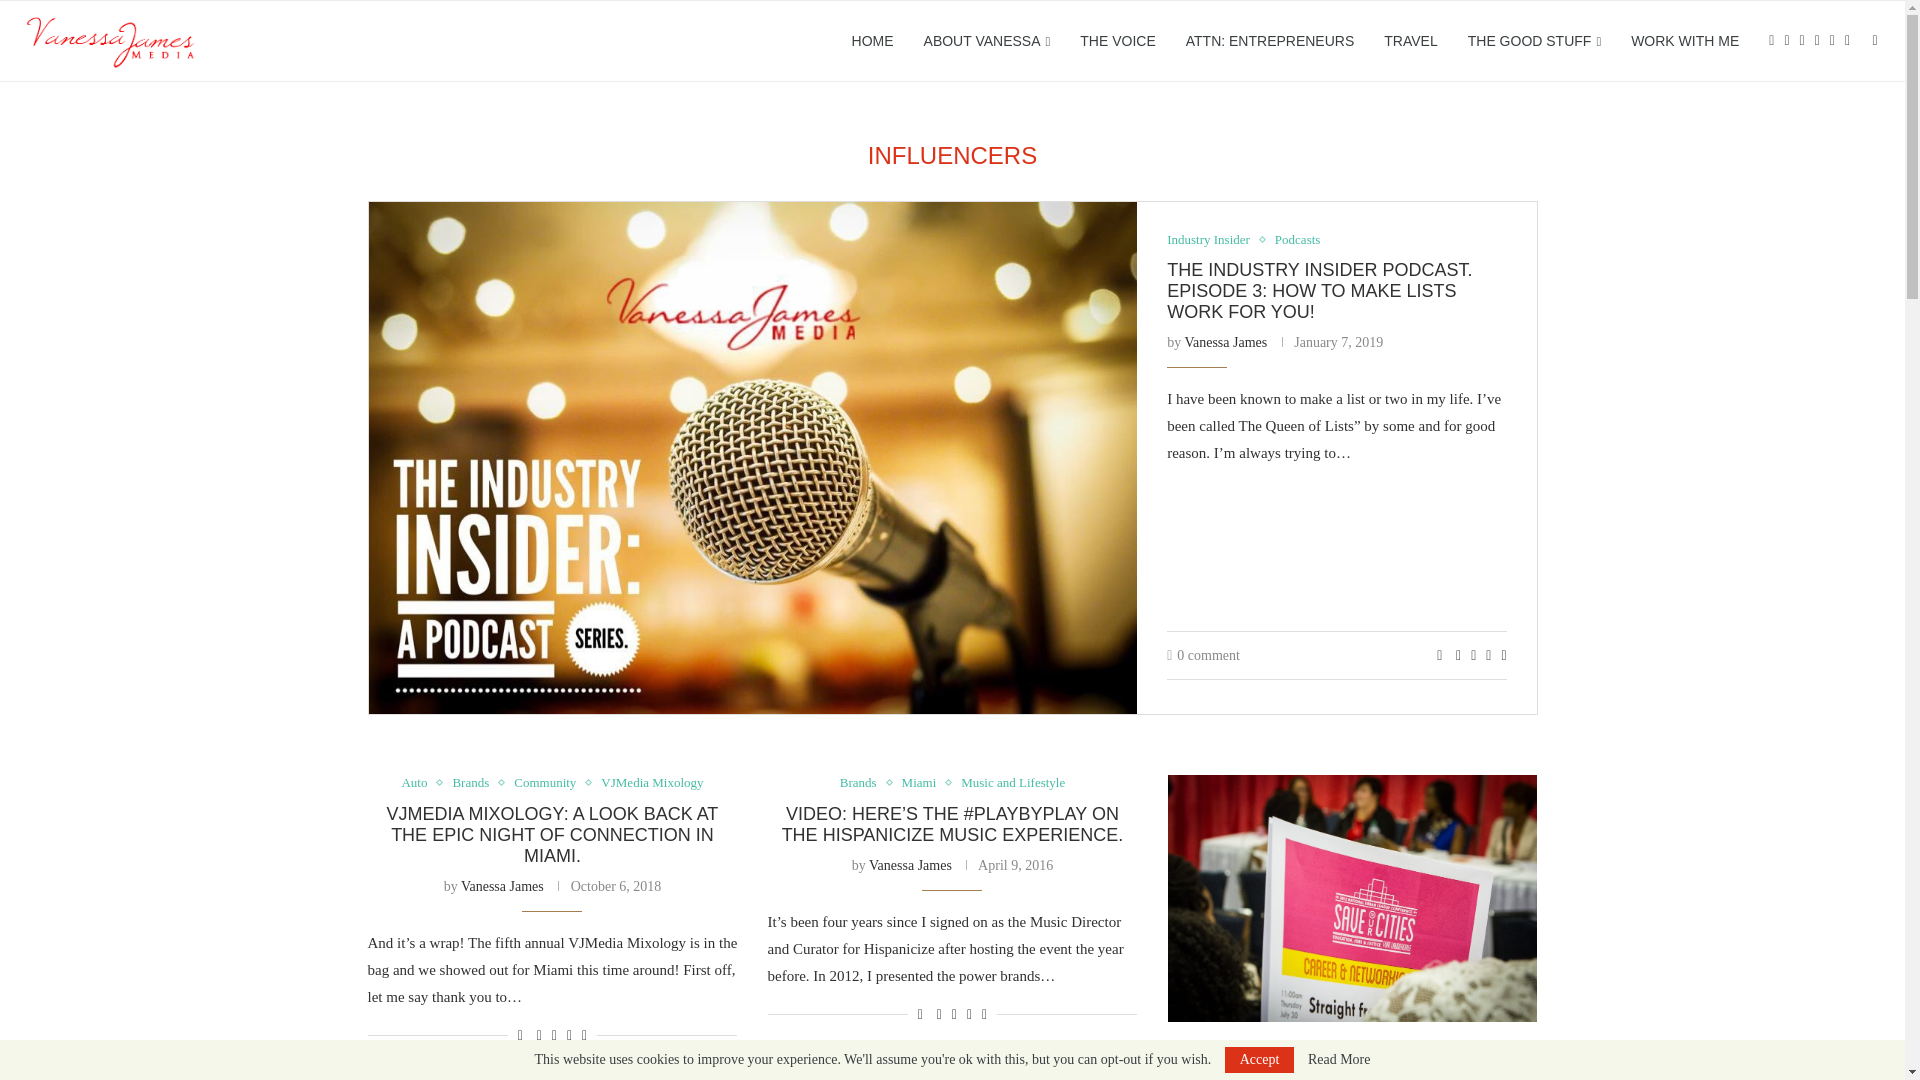  I want to click on Like, so click(520, 1036).